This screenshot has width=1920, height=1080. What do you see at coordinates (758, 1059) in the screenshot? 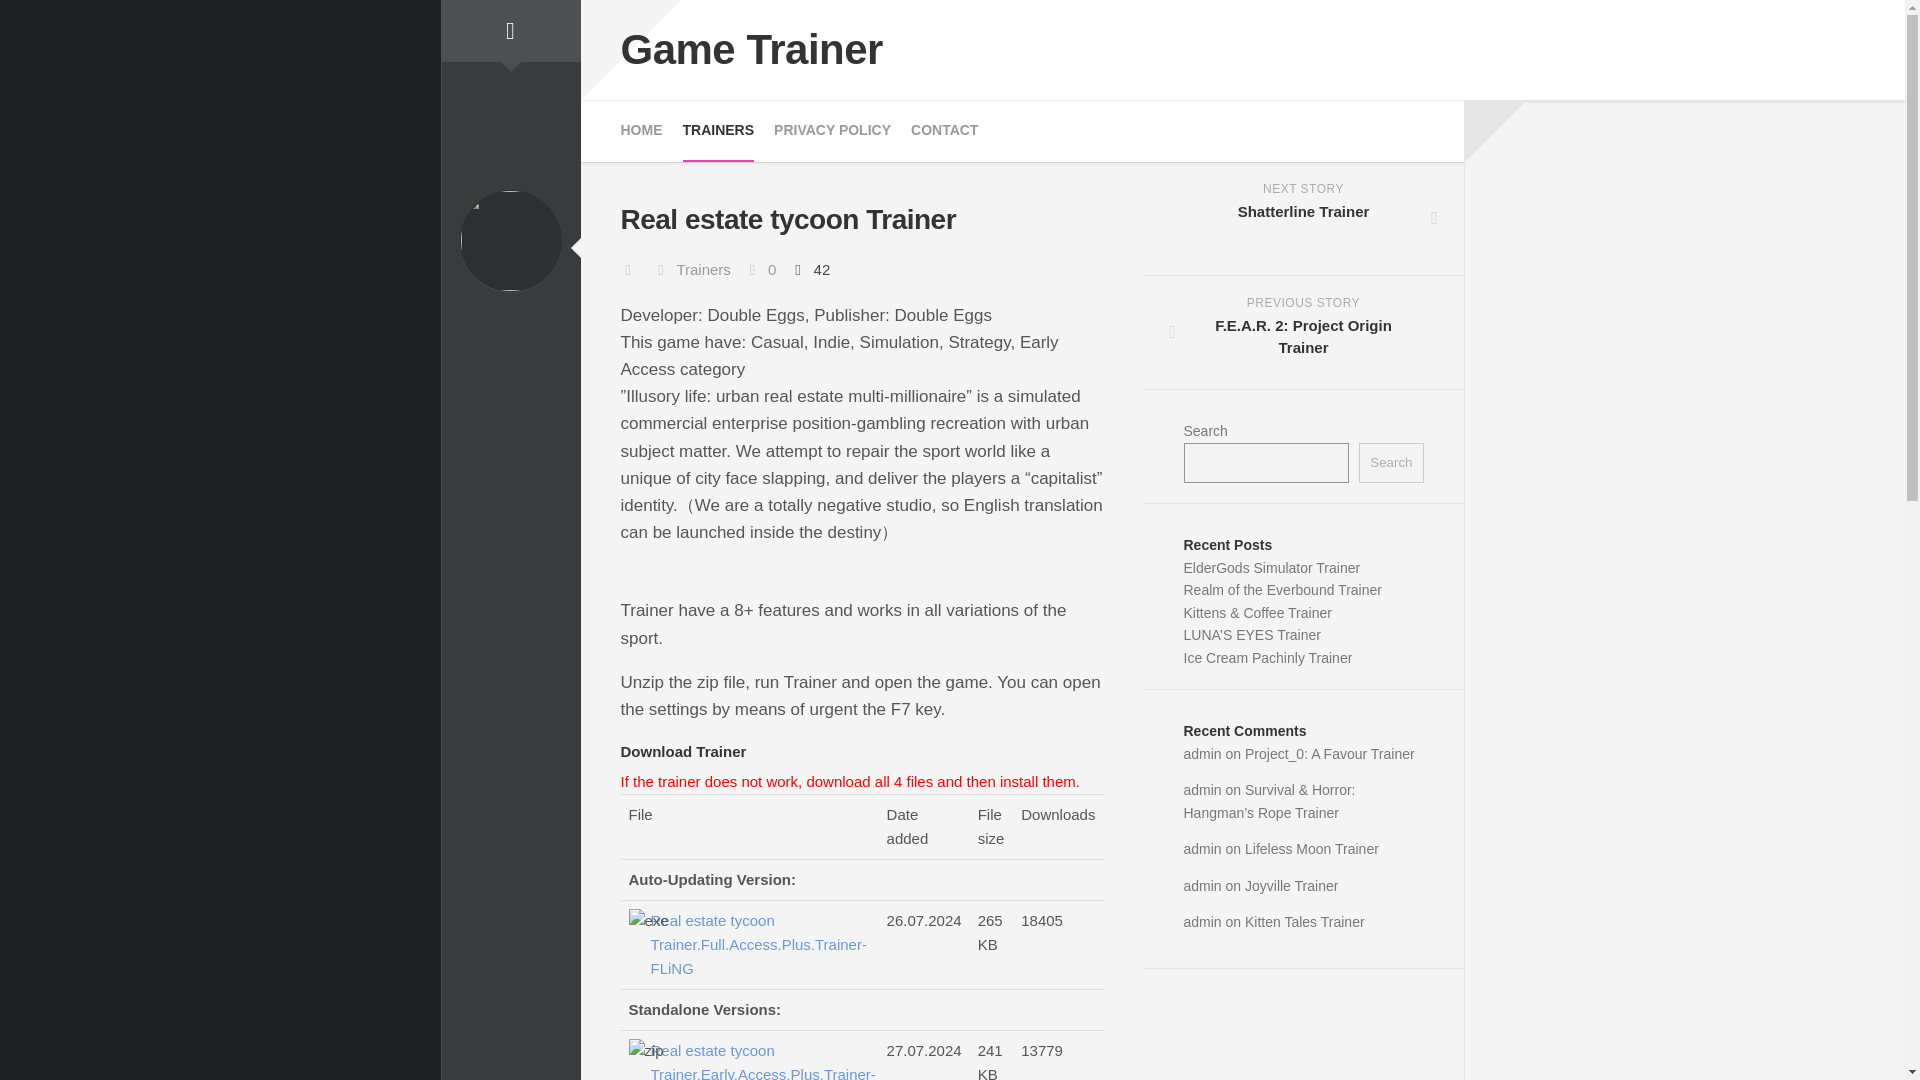
I see `Real estate tycoon Trainer.Early.Access.Plus.Trainer-FLiNG` at bounding box center [758, 1059].